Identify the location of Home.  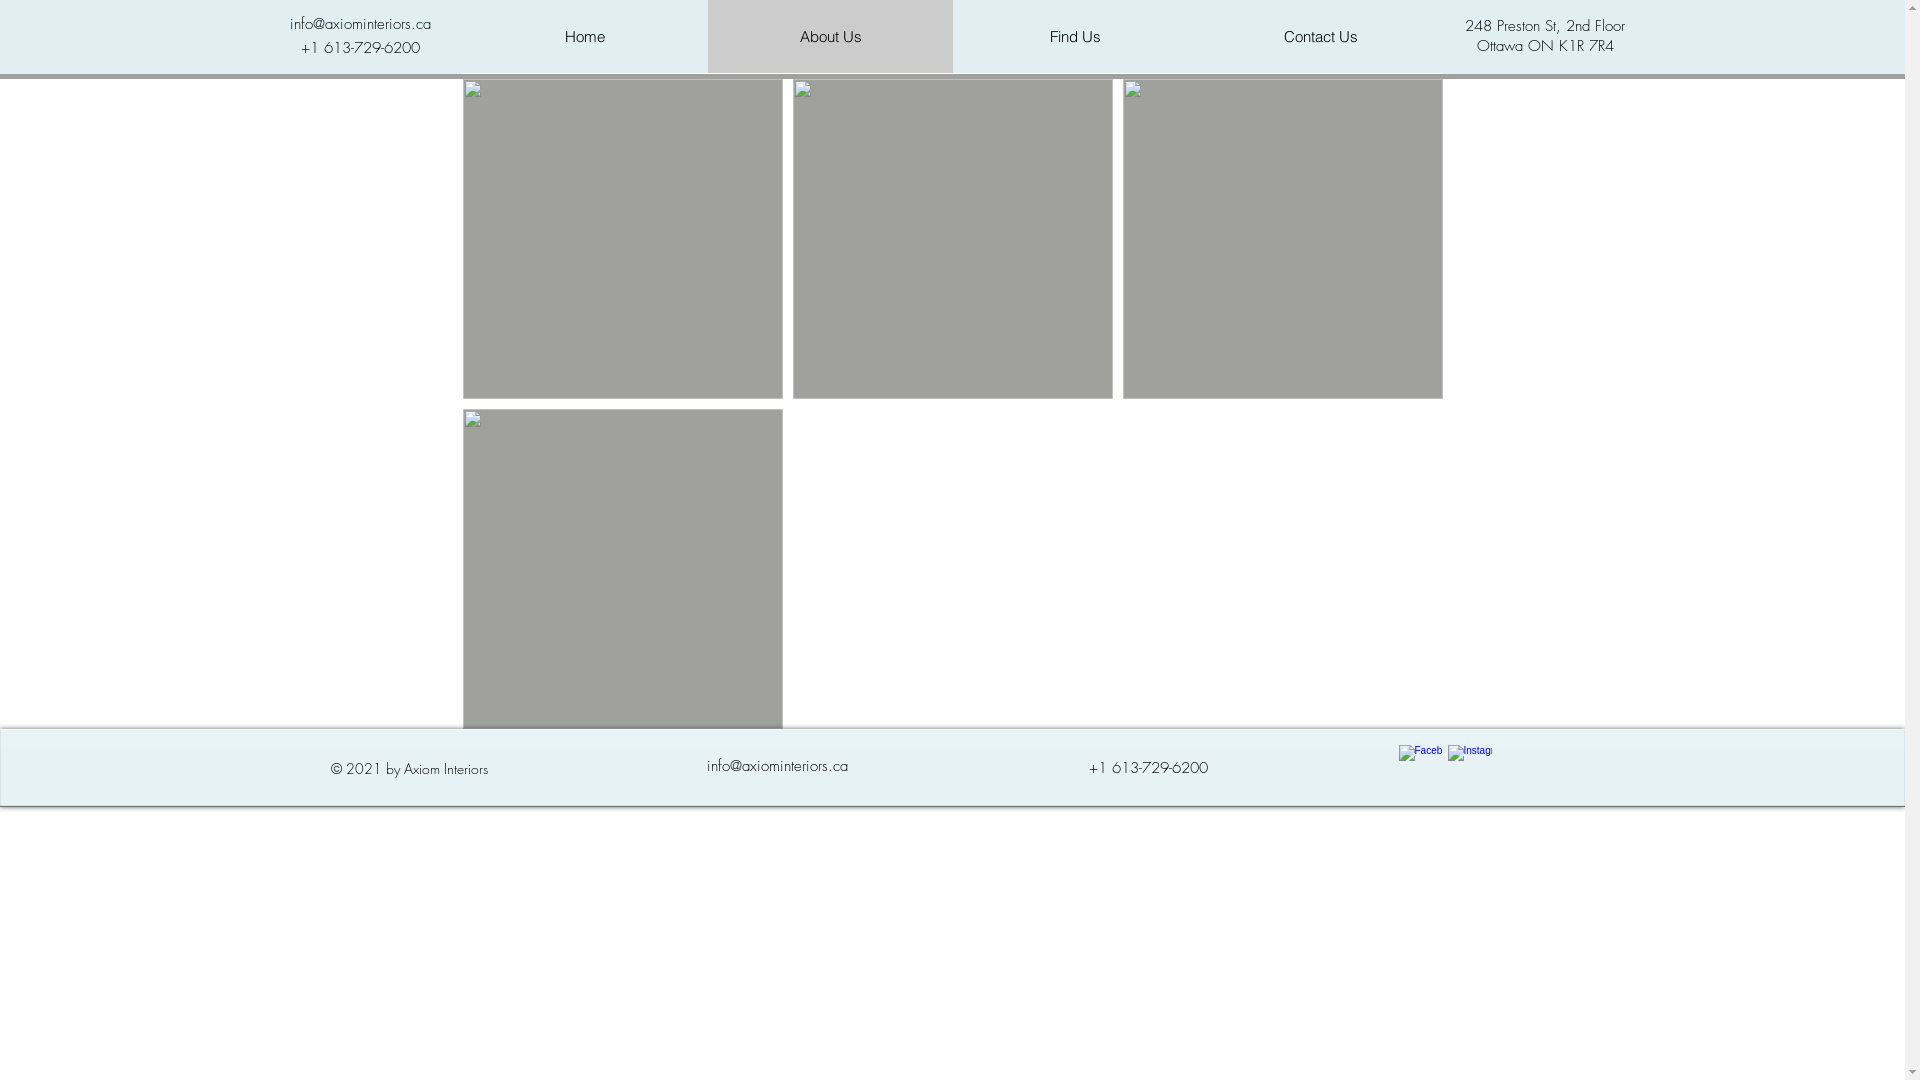
(584, 36).